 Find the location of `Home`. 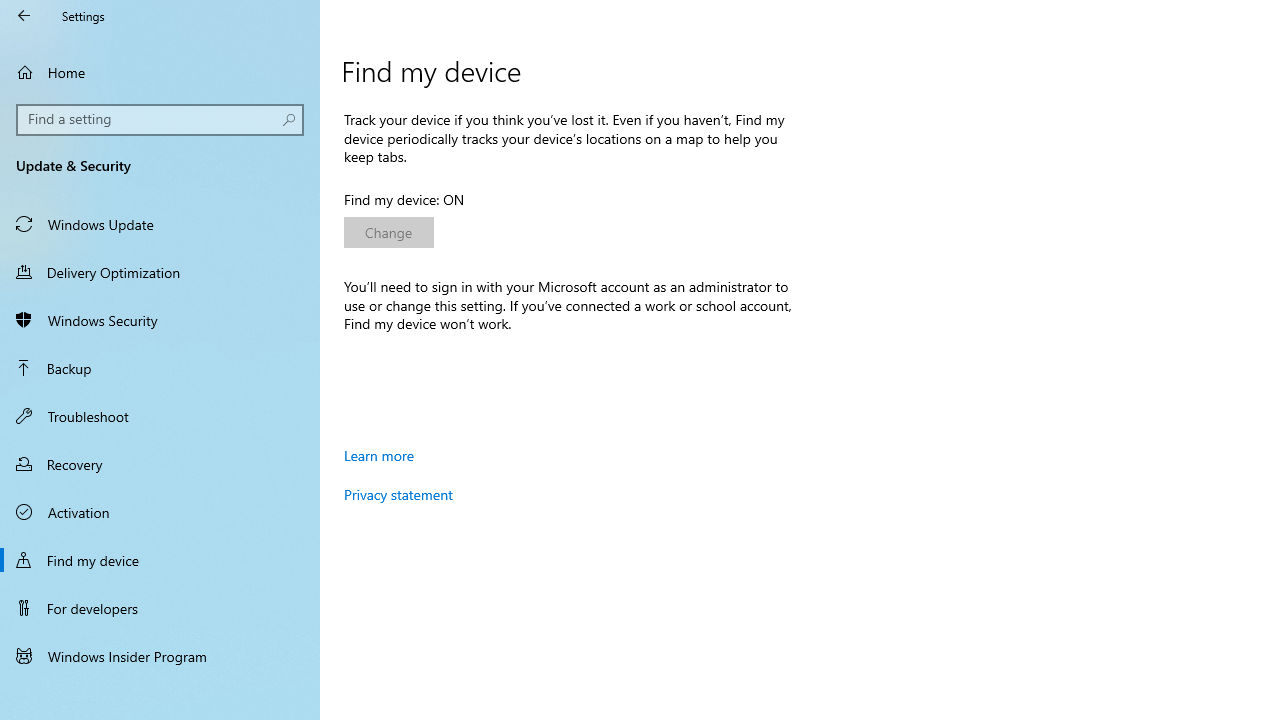

Home is located at coordinates (160, 72).